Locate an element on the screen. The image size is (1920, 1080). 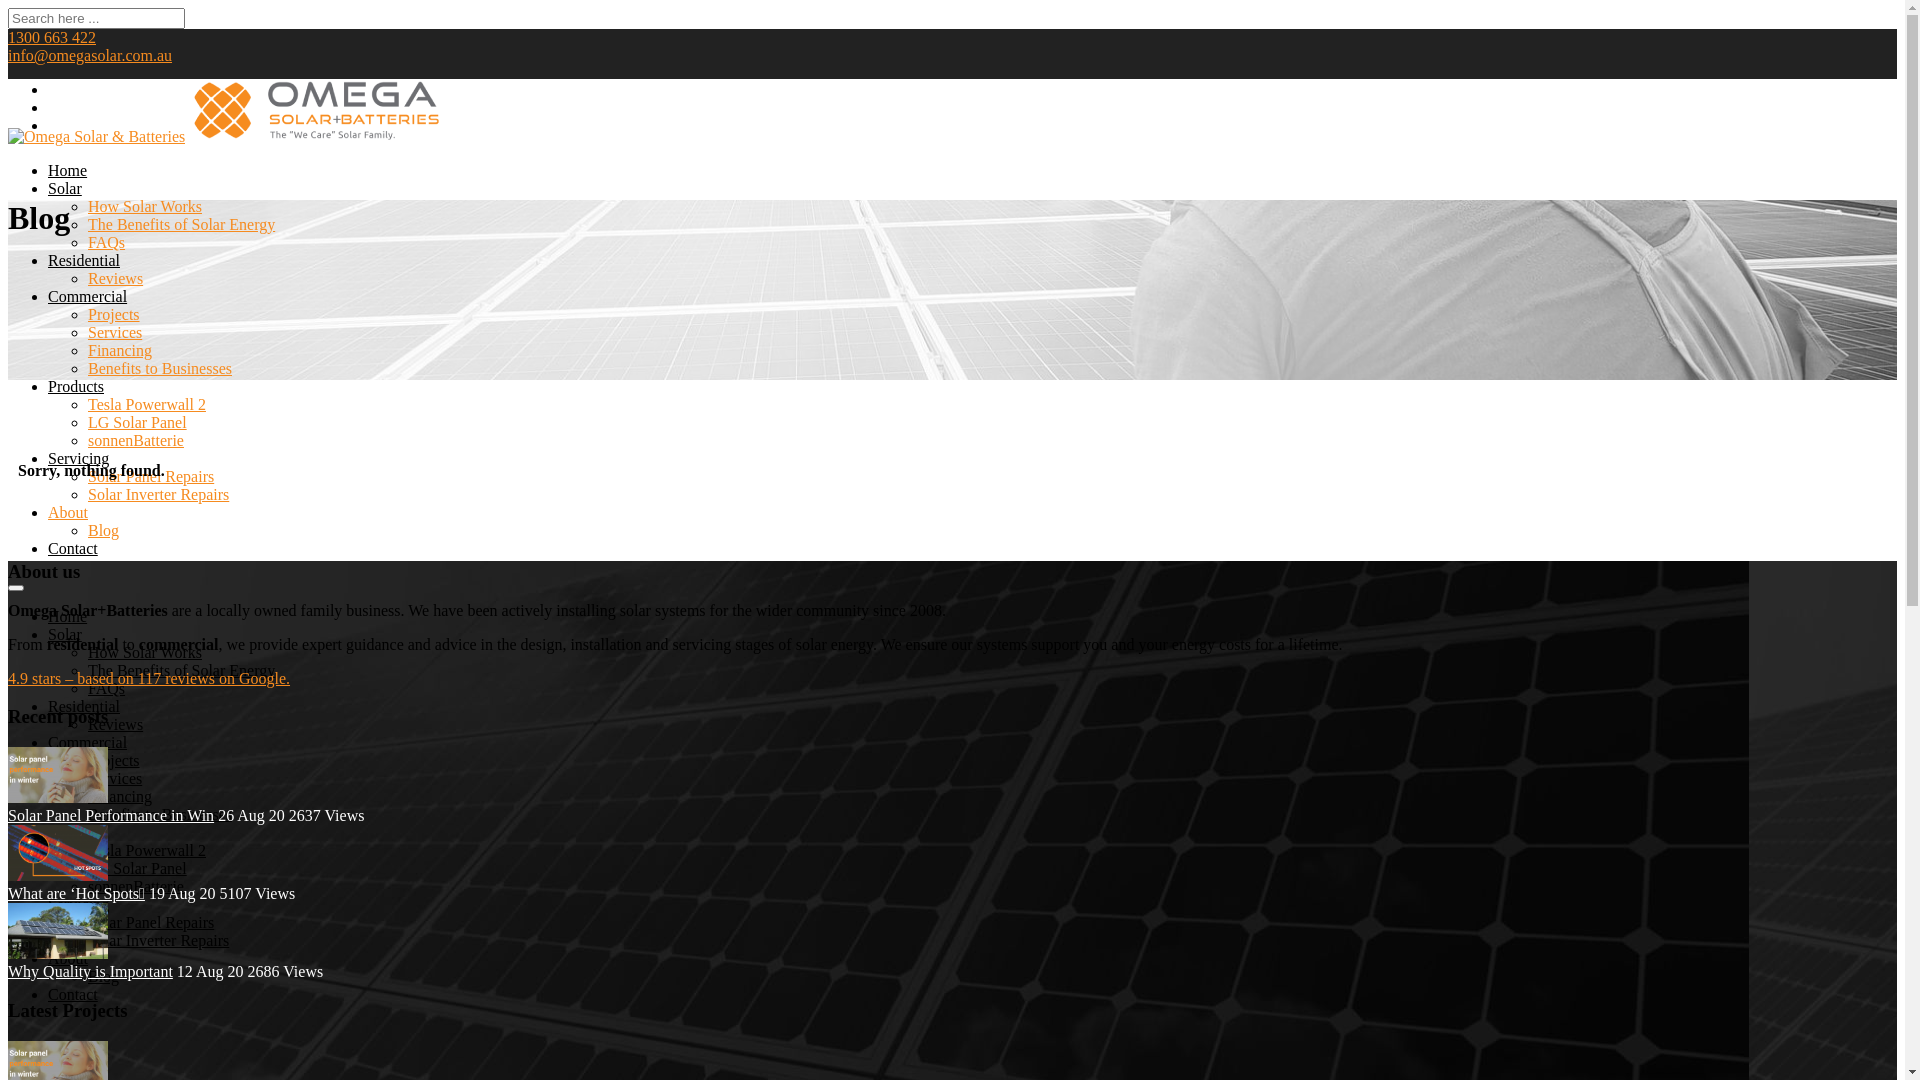
Benefits to Businesses is located at coordinates (160, 368).